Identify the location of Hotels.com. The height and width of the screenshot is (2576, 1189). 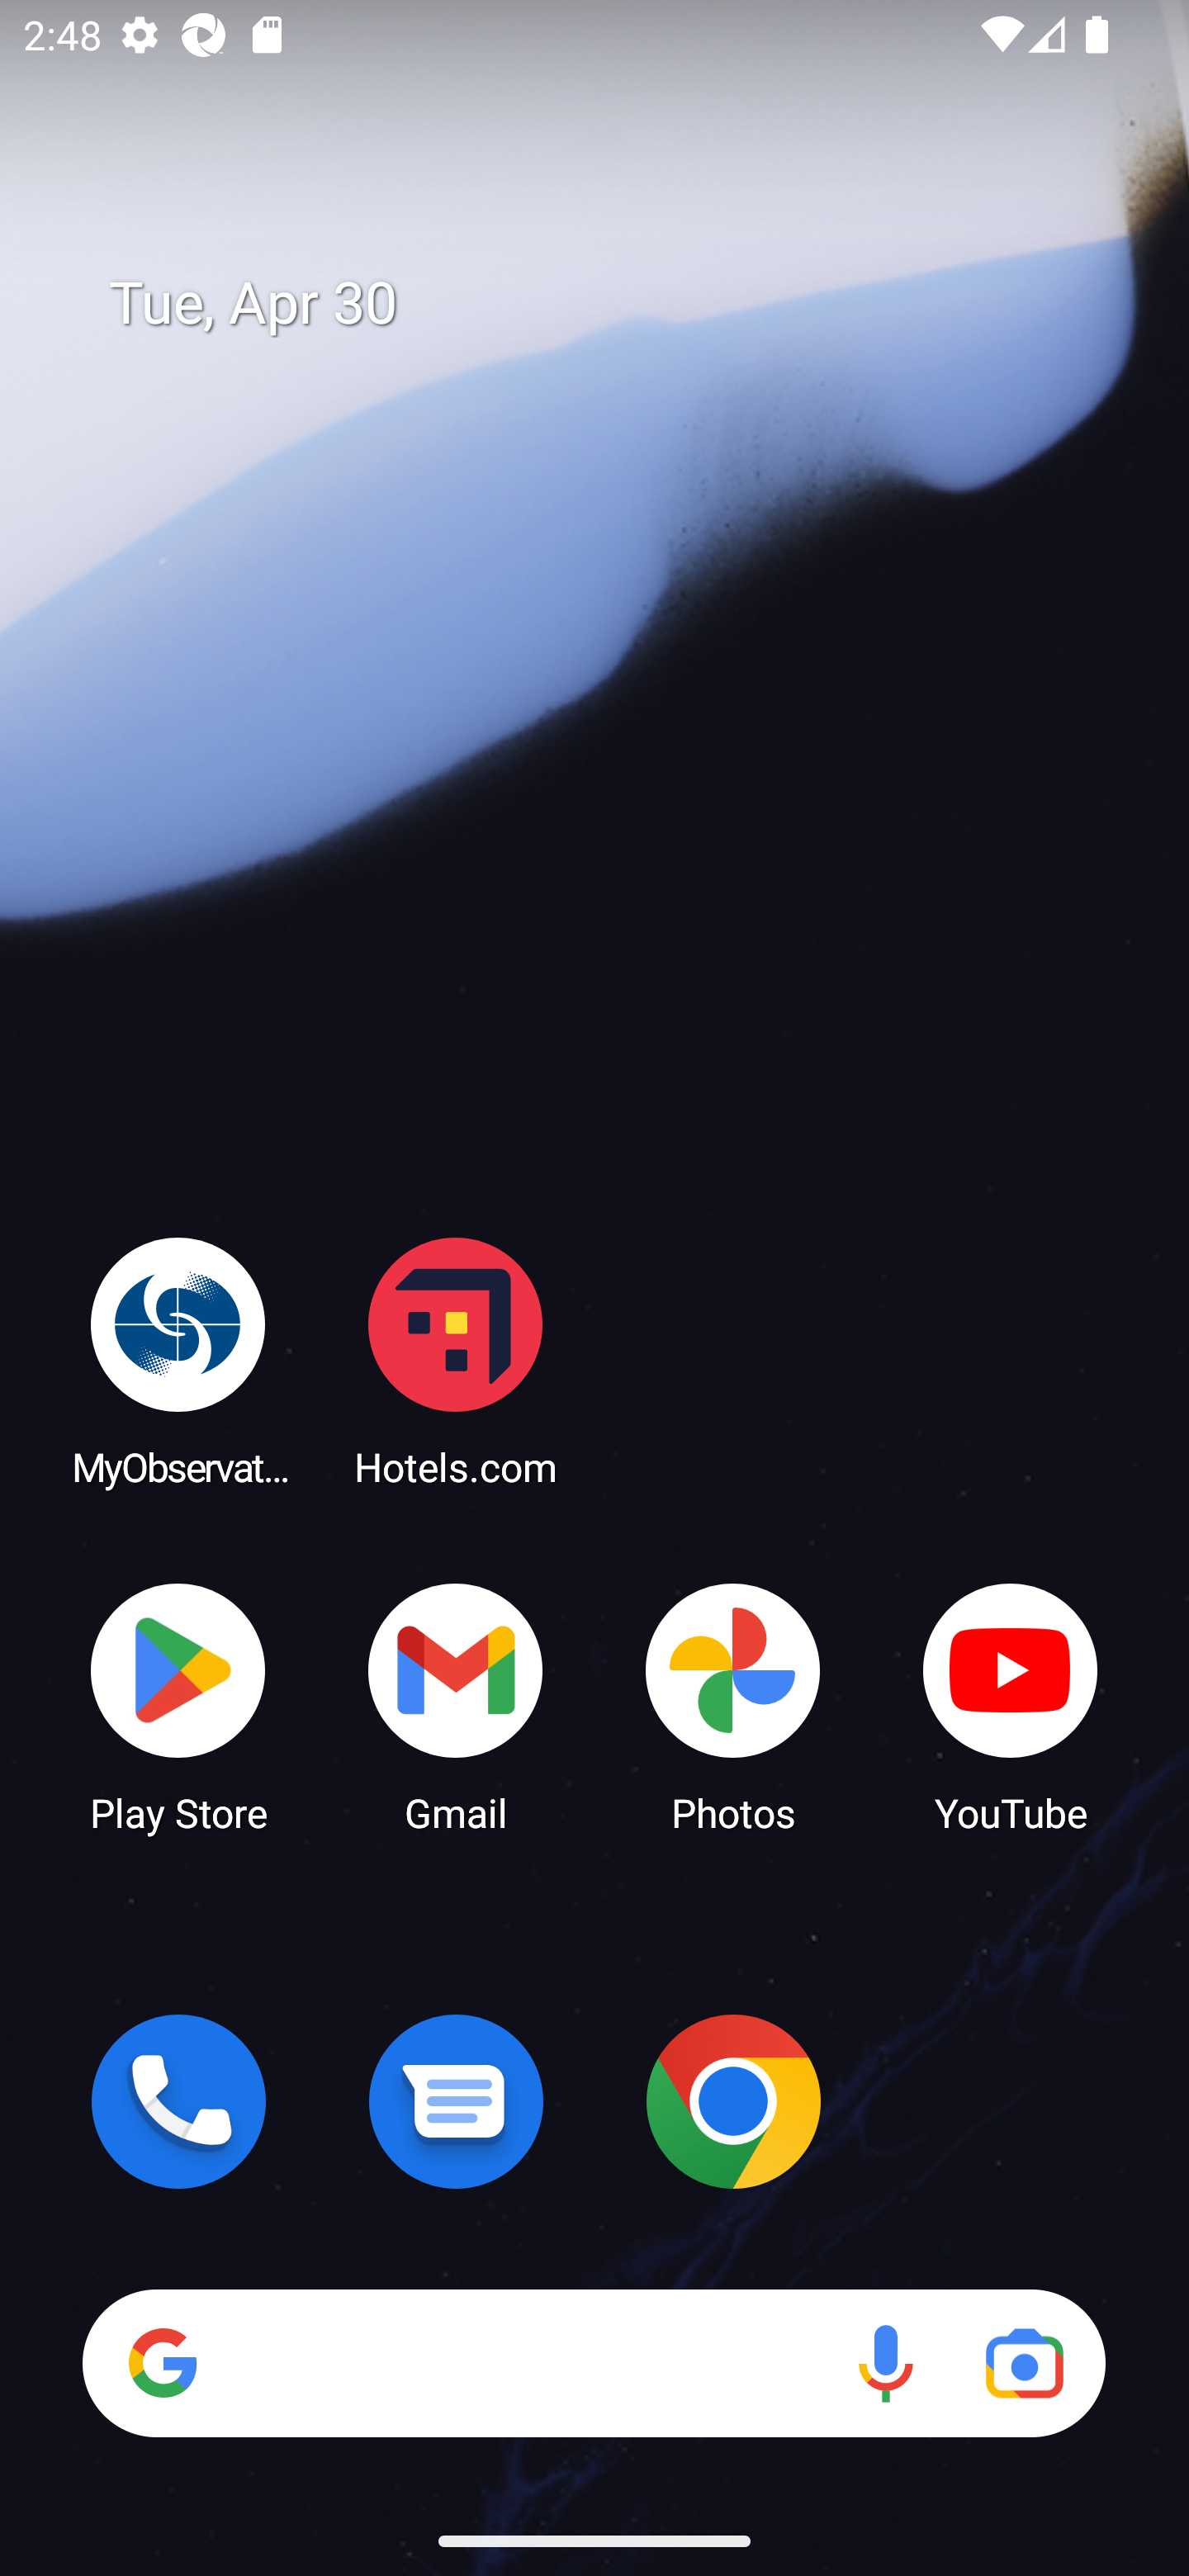
(456, 1361).